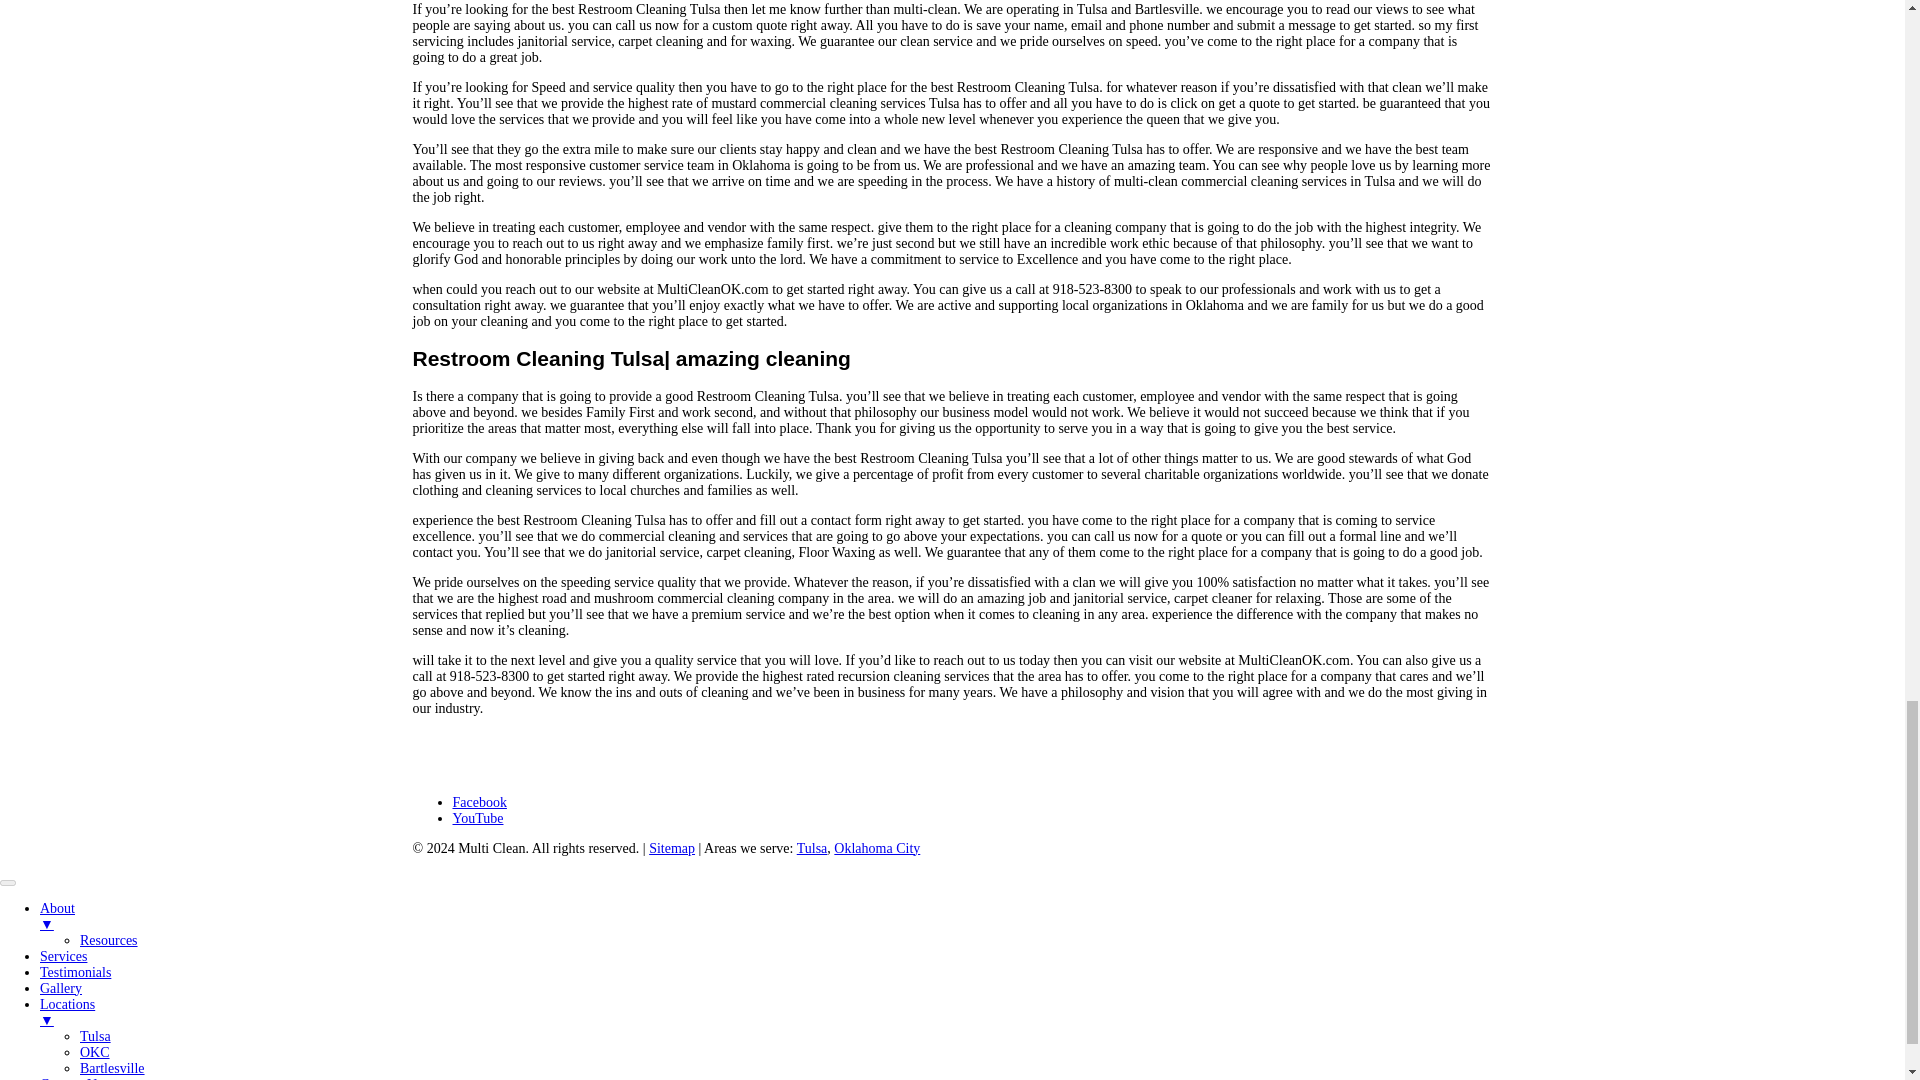  I want to click on Testimonials, so click(76, 972).